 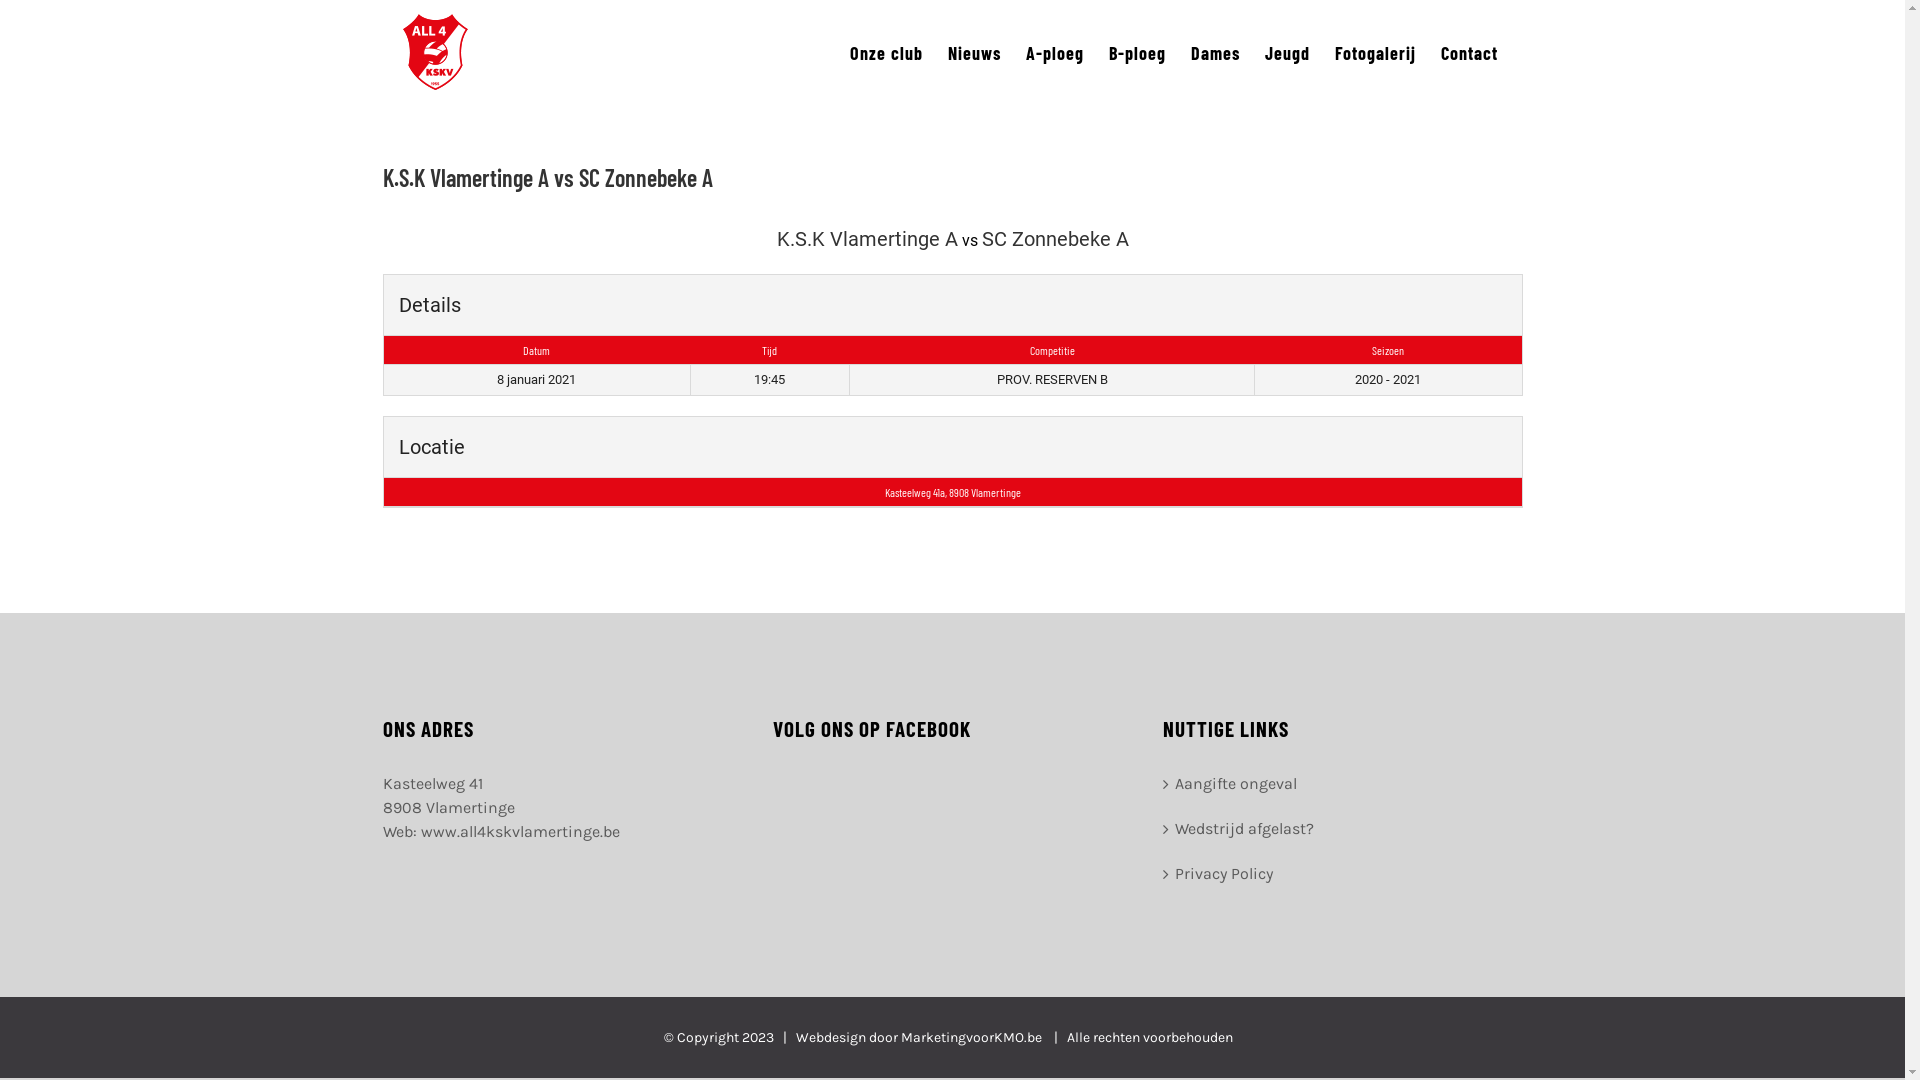 What do you see at coordinates (520, 832) in the screenshot?
I see `www.all4kskvlamertinge.be` at bounding box center [520, 832].